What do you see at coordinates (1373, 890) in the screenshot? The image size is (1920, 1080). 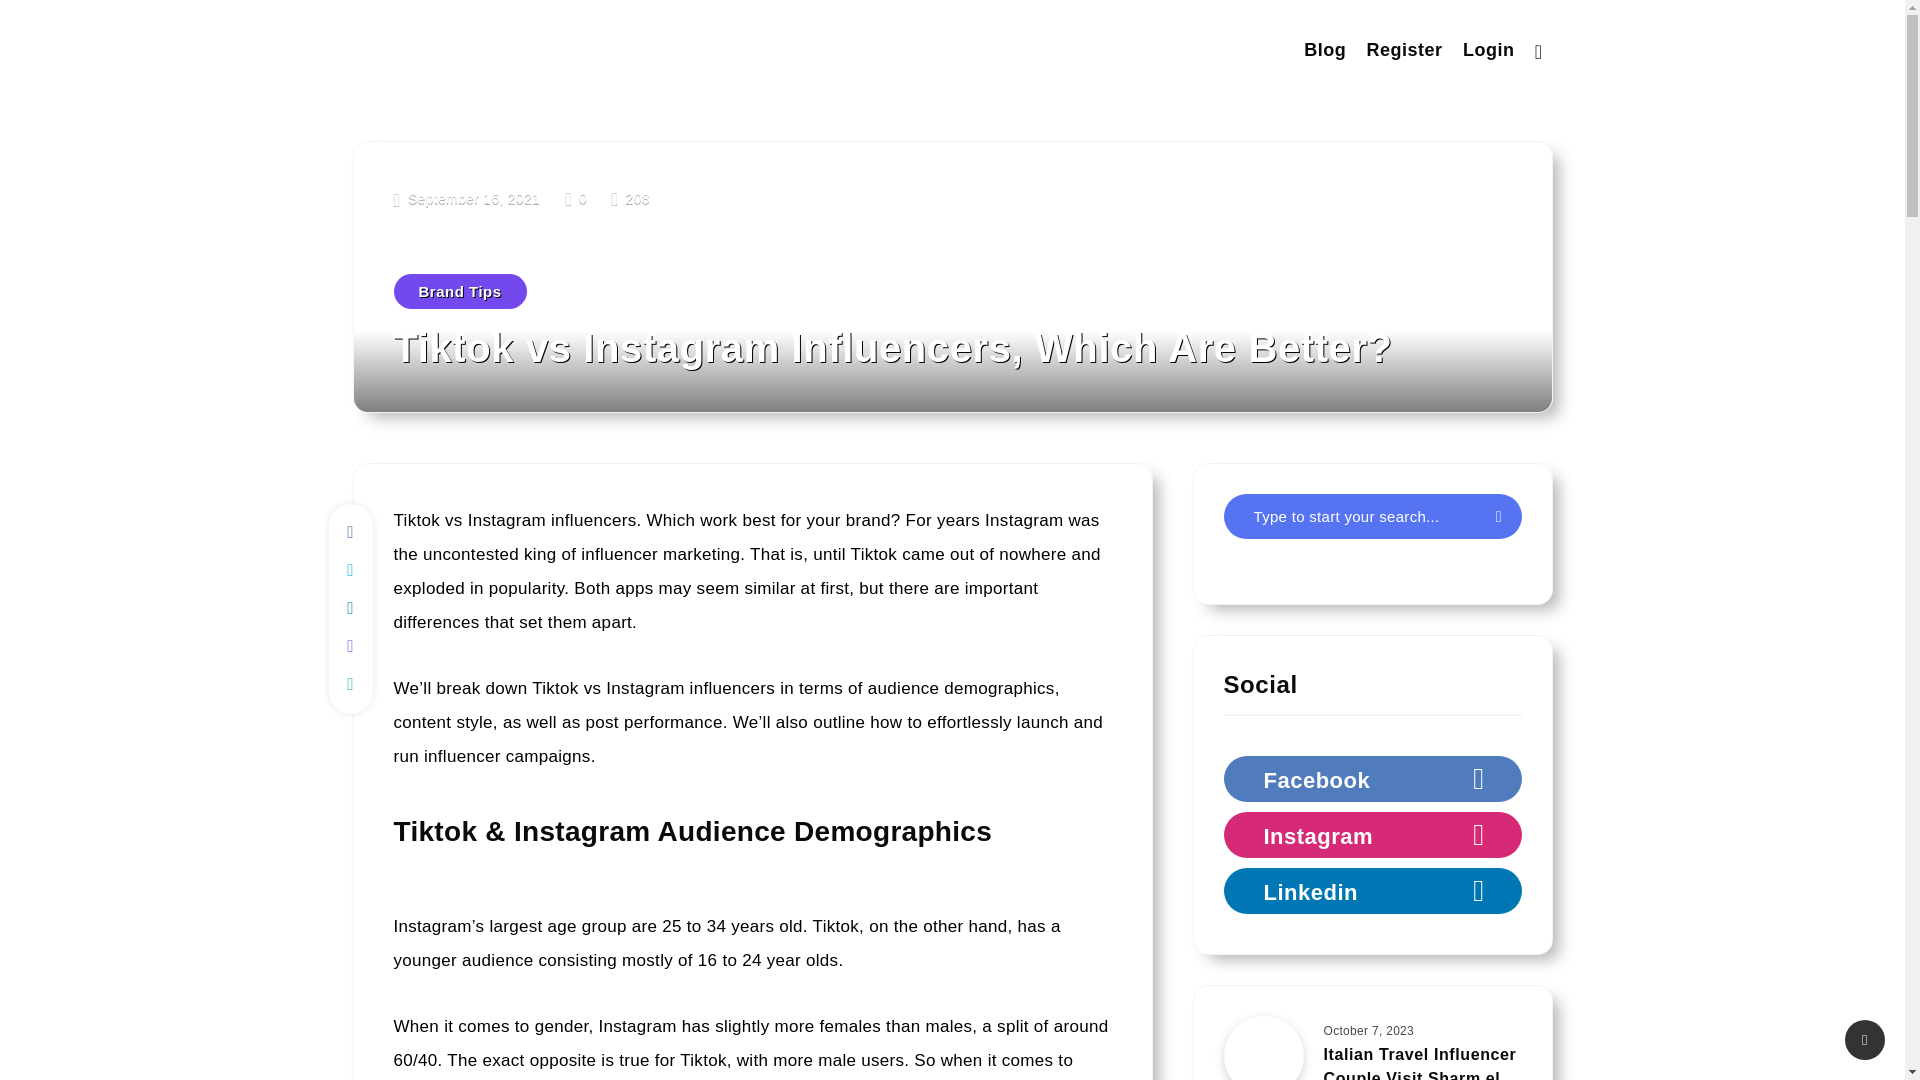 I see `Linkedin` at bounding box center [1373, 890].